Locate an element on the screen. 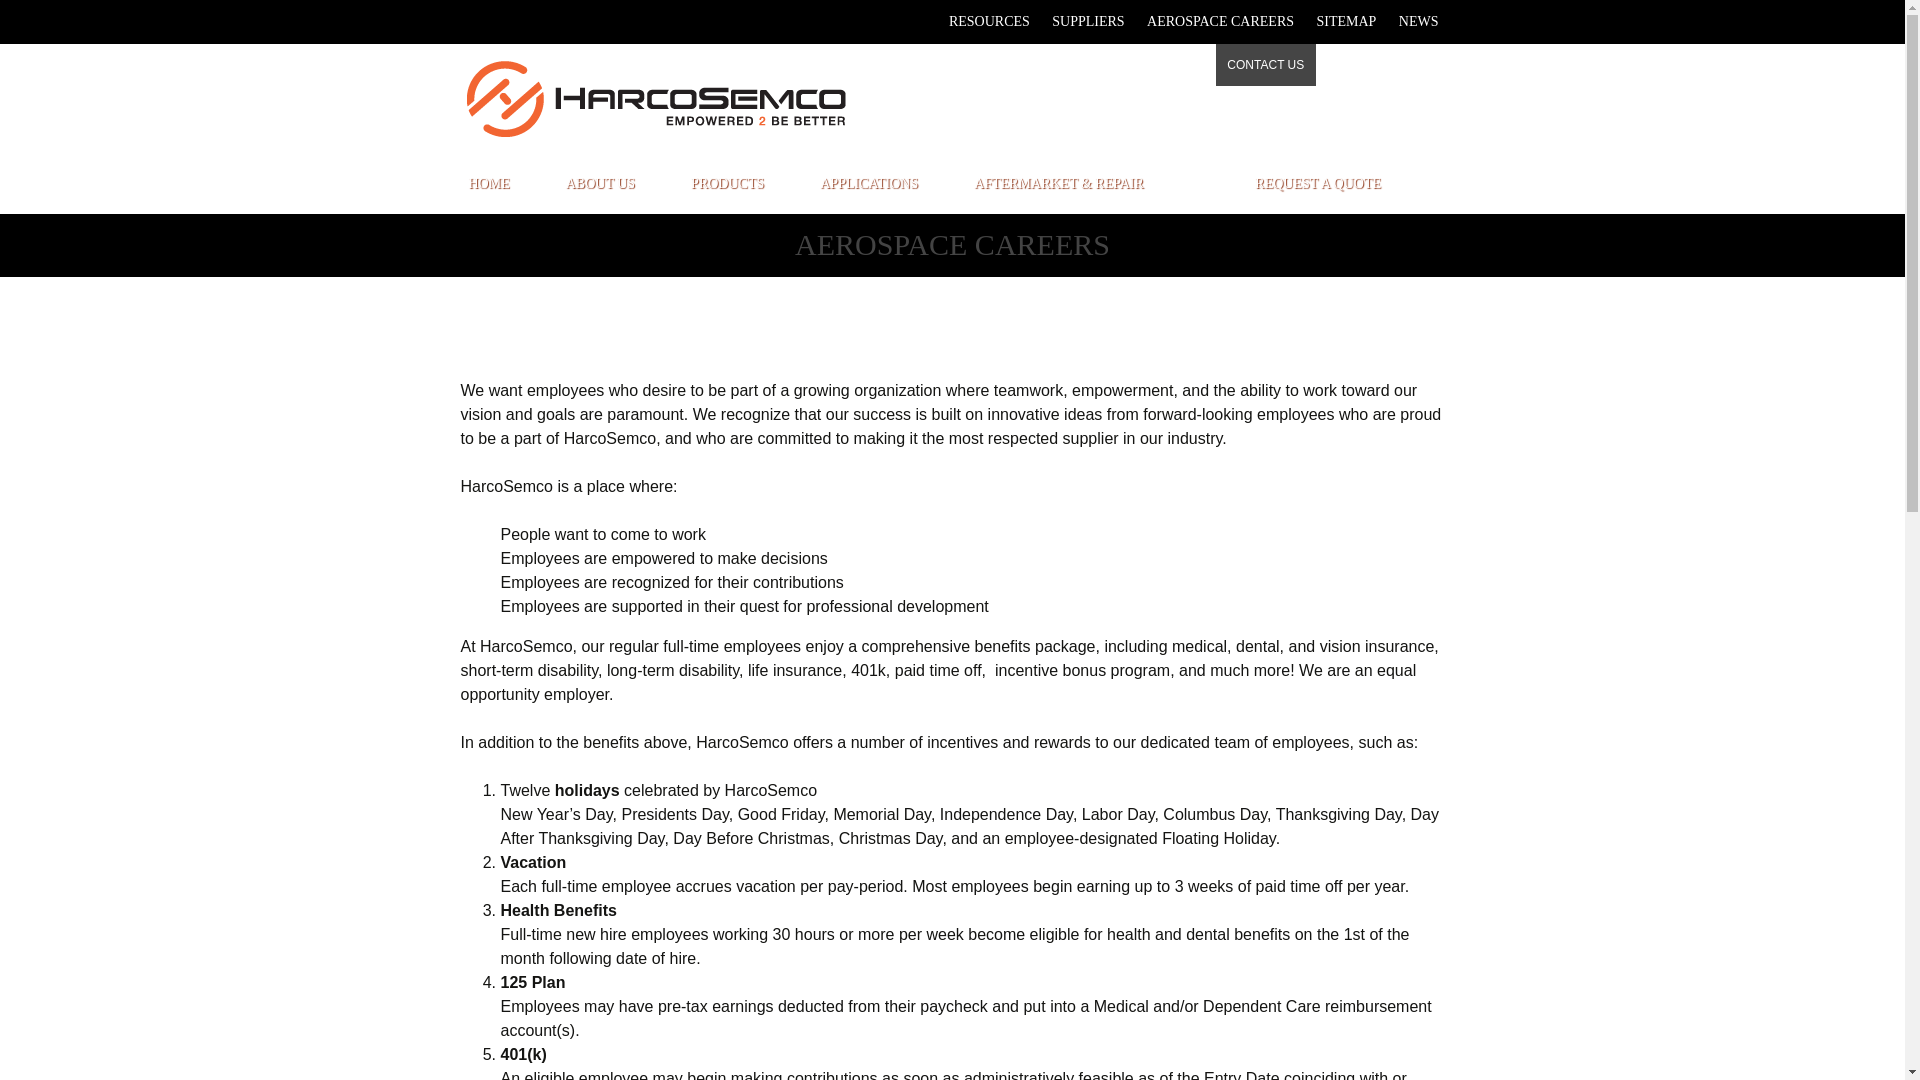 This screenshot has width=1920, height=1080. HOME is located at coordinates (488, 184).